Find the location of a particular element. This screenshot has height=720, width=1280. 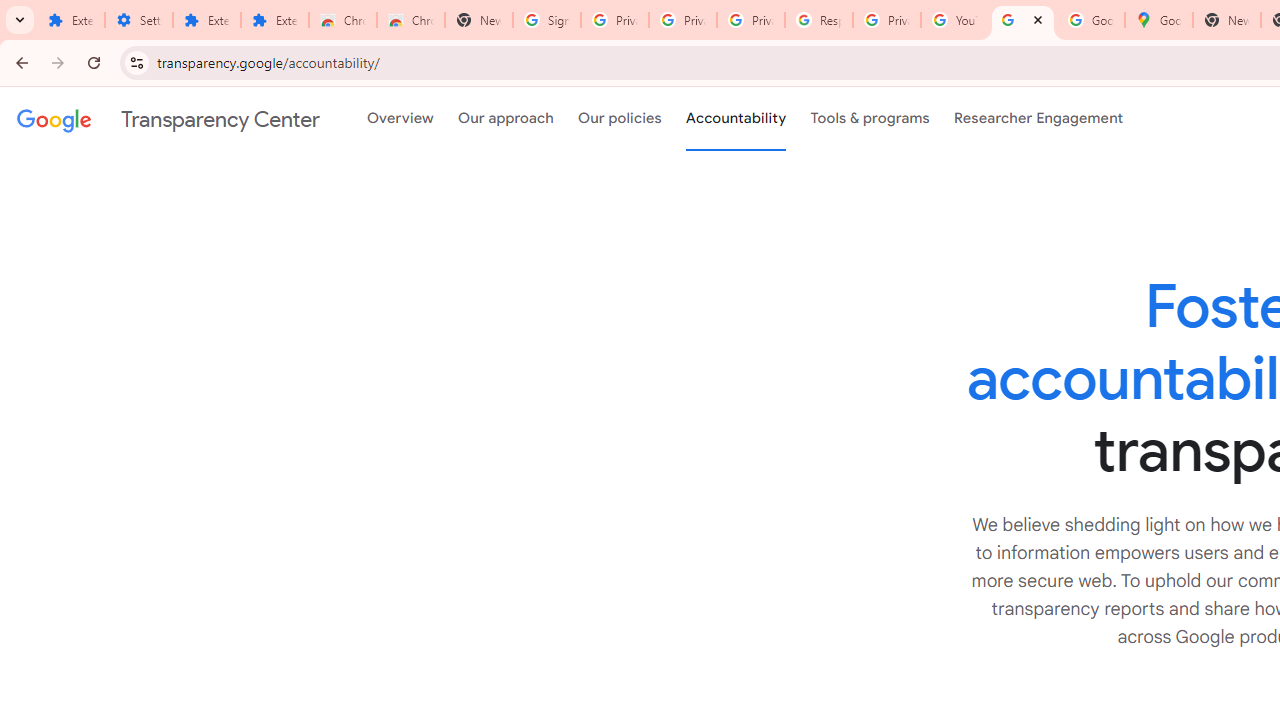

Our policies is located at coordinates (620, 119).